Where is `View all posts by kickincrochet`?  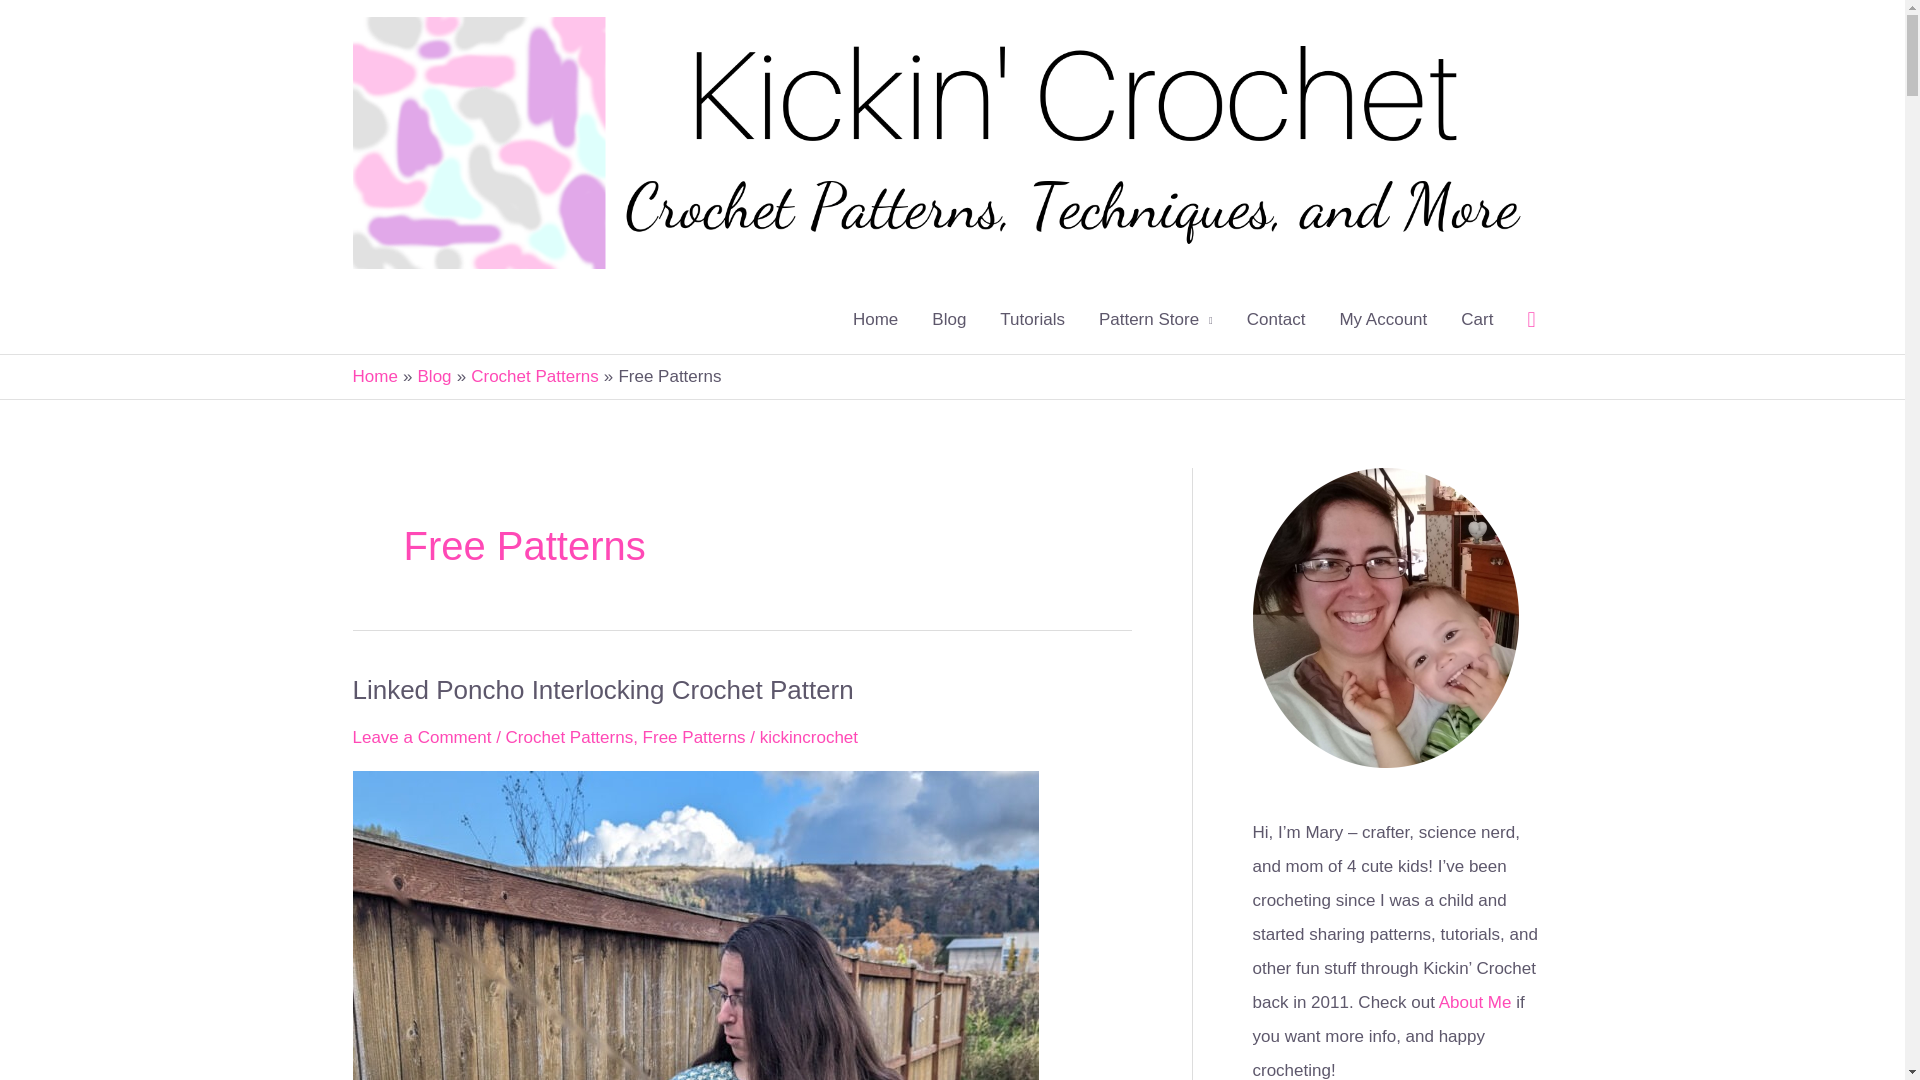
View all posts by kickincrochet is located at coordinates (809, 737).